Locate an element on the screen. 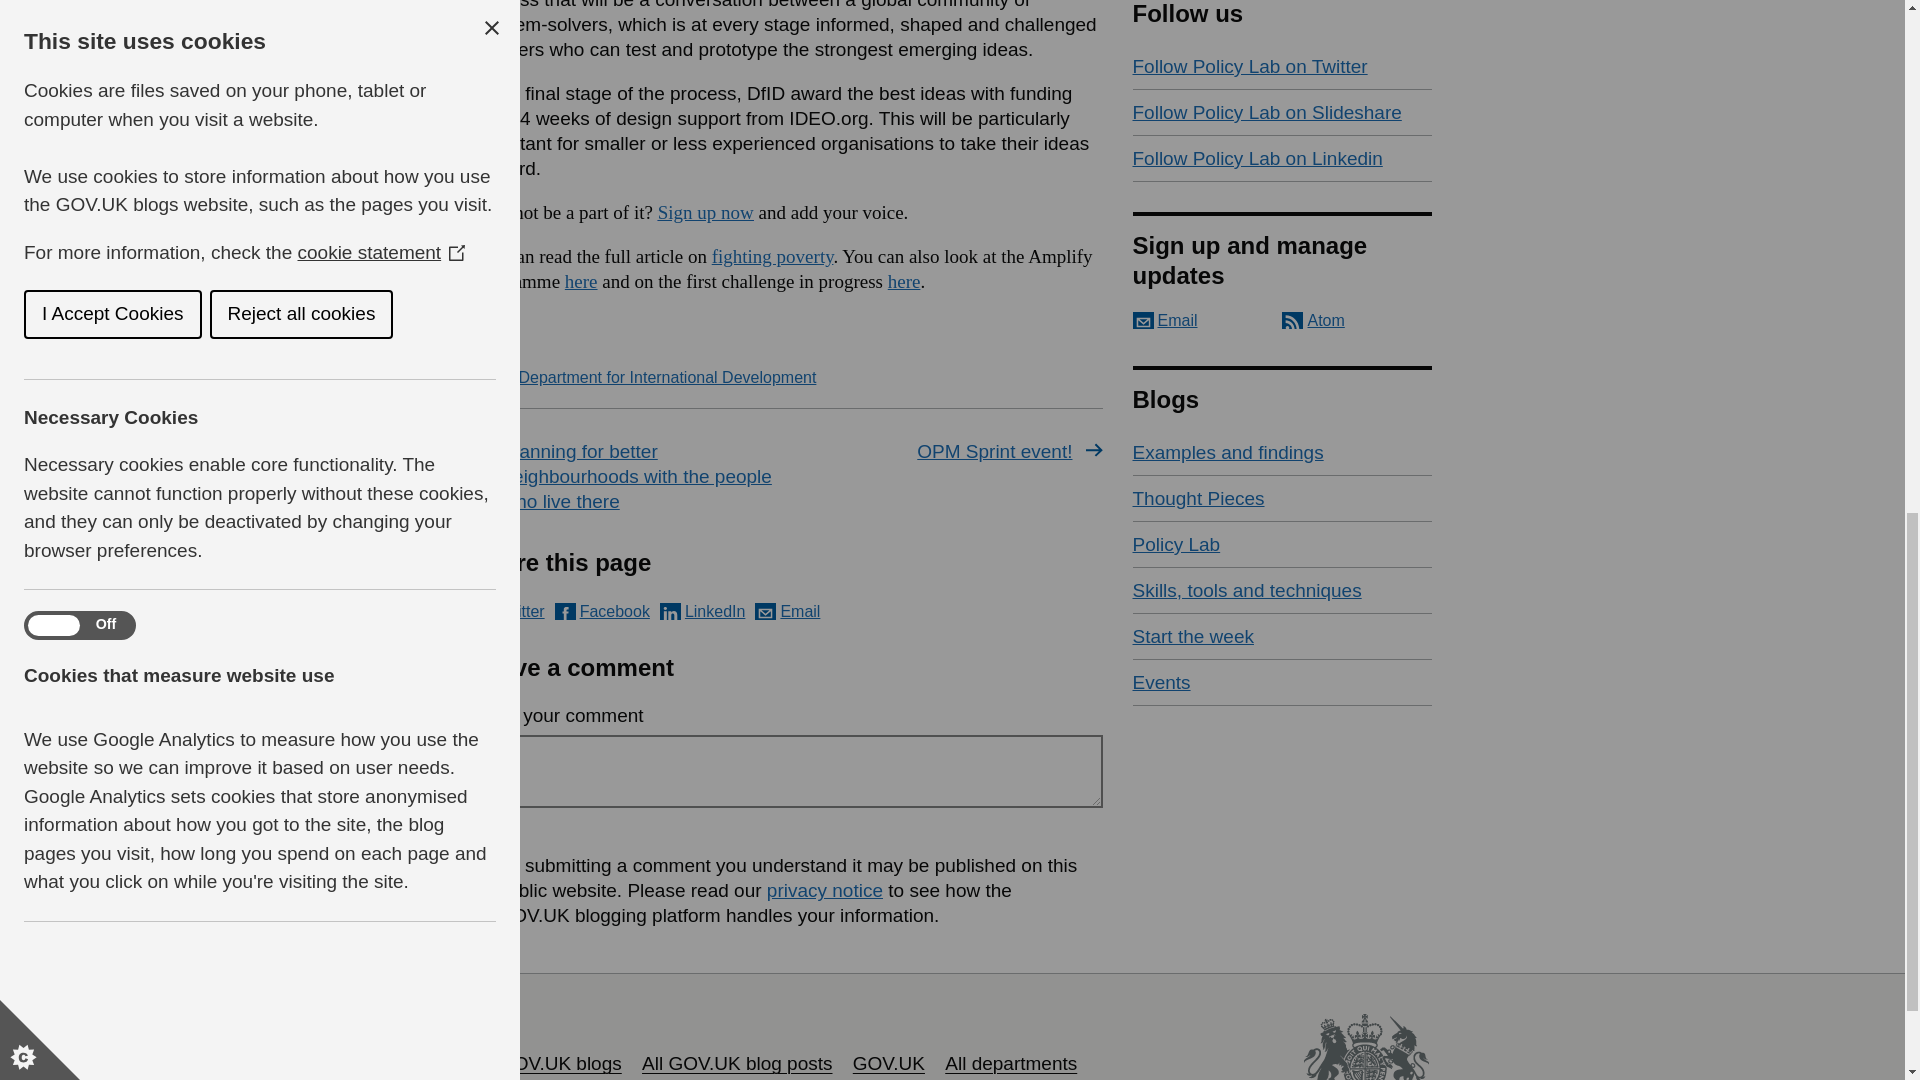 The width and height of the screenshot is (1920, 1080). fighting poverty is located at coordinates (772, 256).